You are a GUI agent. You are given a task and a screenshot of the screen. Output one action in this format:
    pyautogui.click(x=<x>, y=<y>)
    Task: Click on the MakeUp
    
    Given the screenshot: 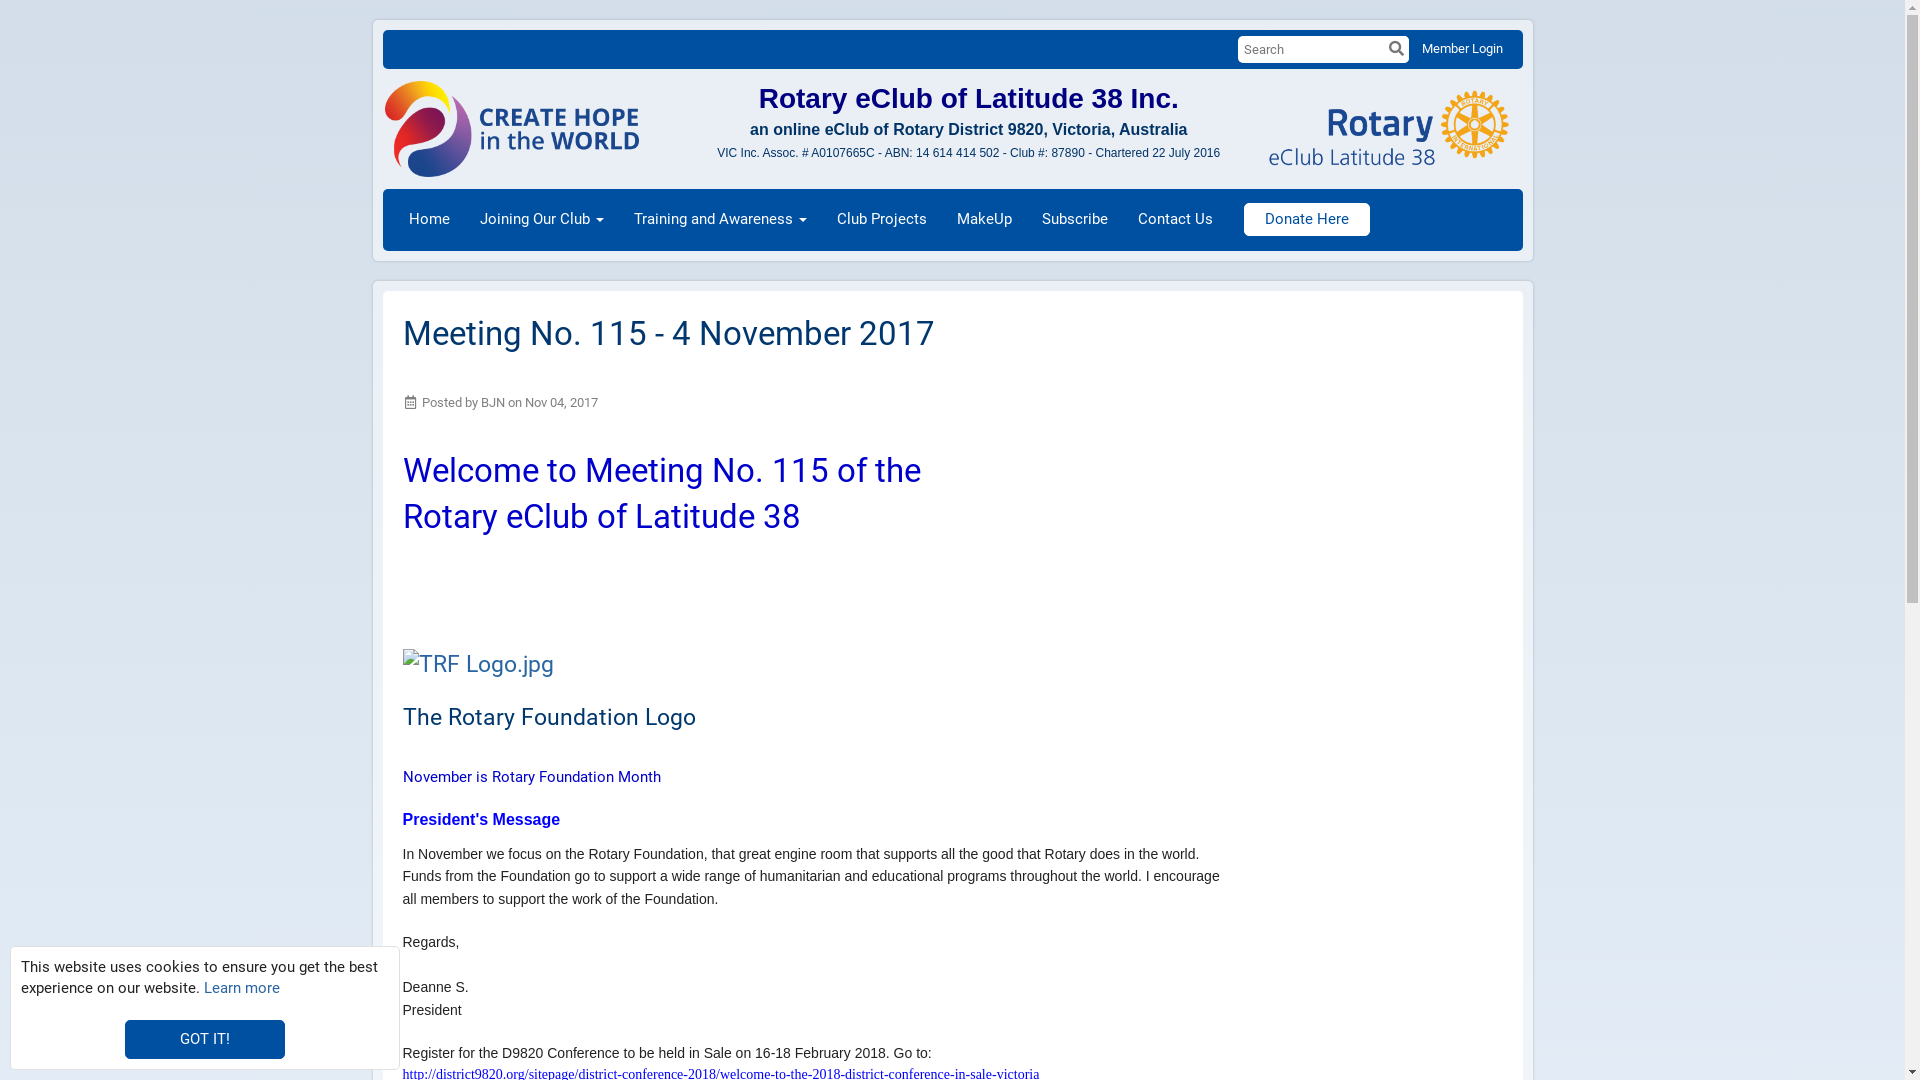 What is the action you would take?
    pyautogui.click(x=984, y=220)
    